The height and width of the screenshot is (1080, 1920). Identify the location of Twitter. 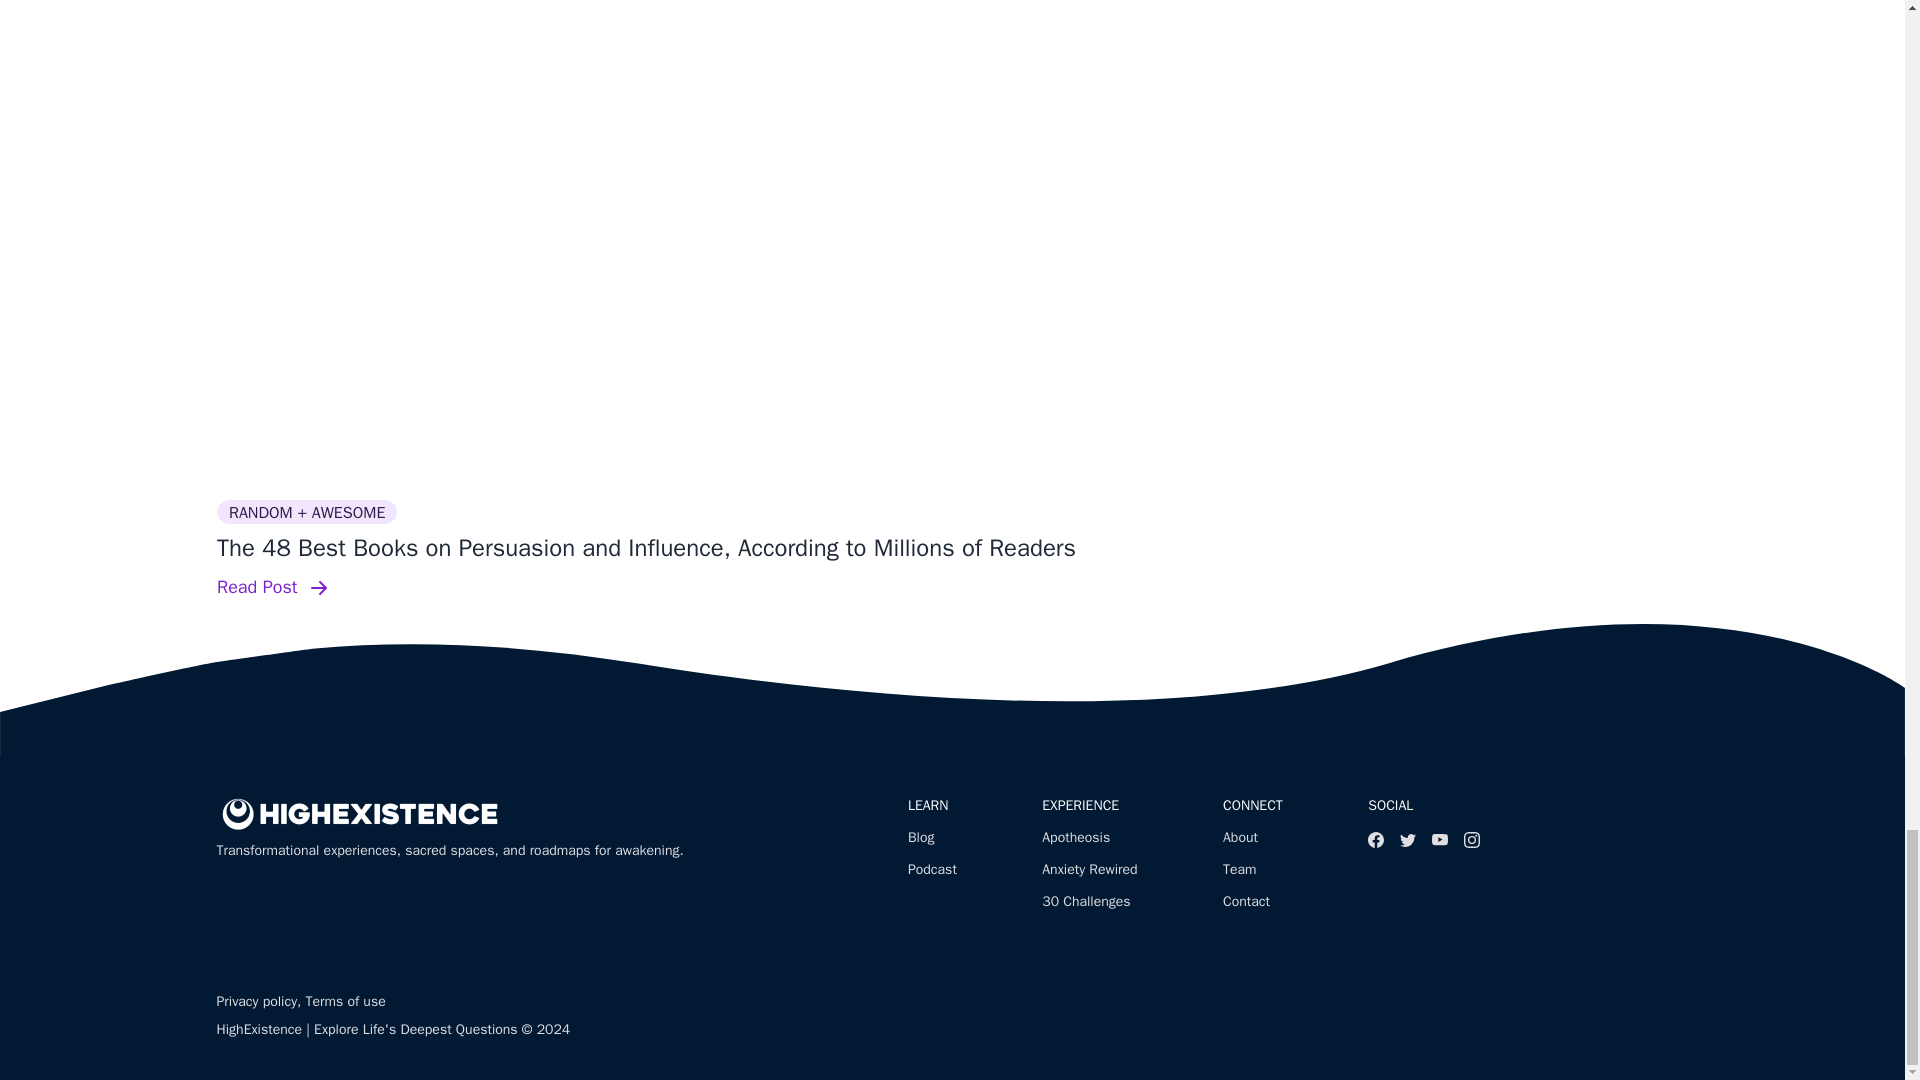
(1408, 839).